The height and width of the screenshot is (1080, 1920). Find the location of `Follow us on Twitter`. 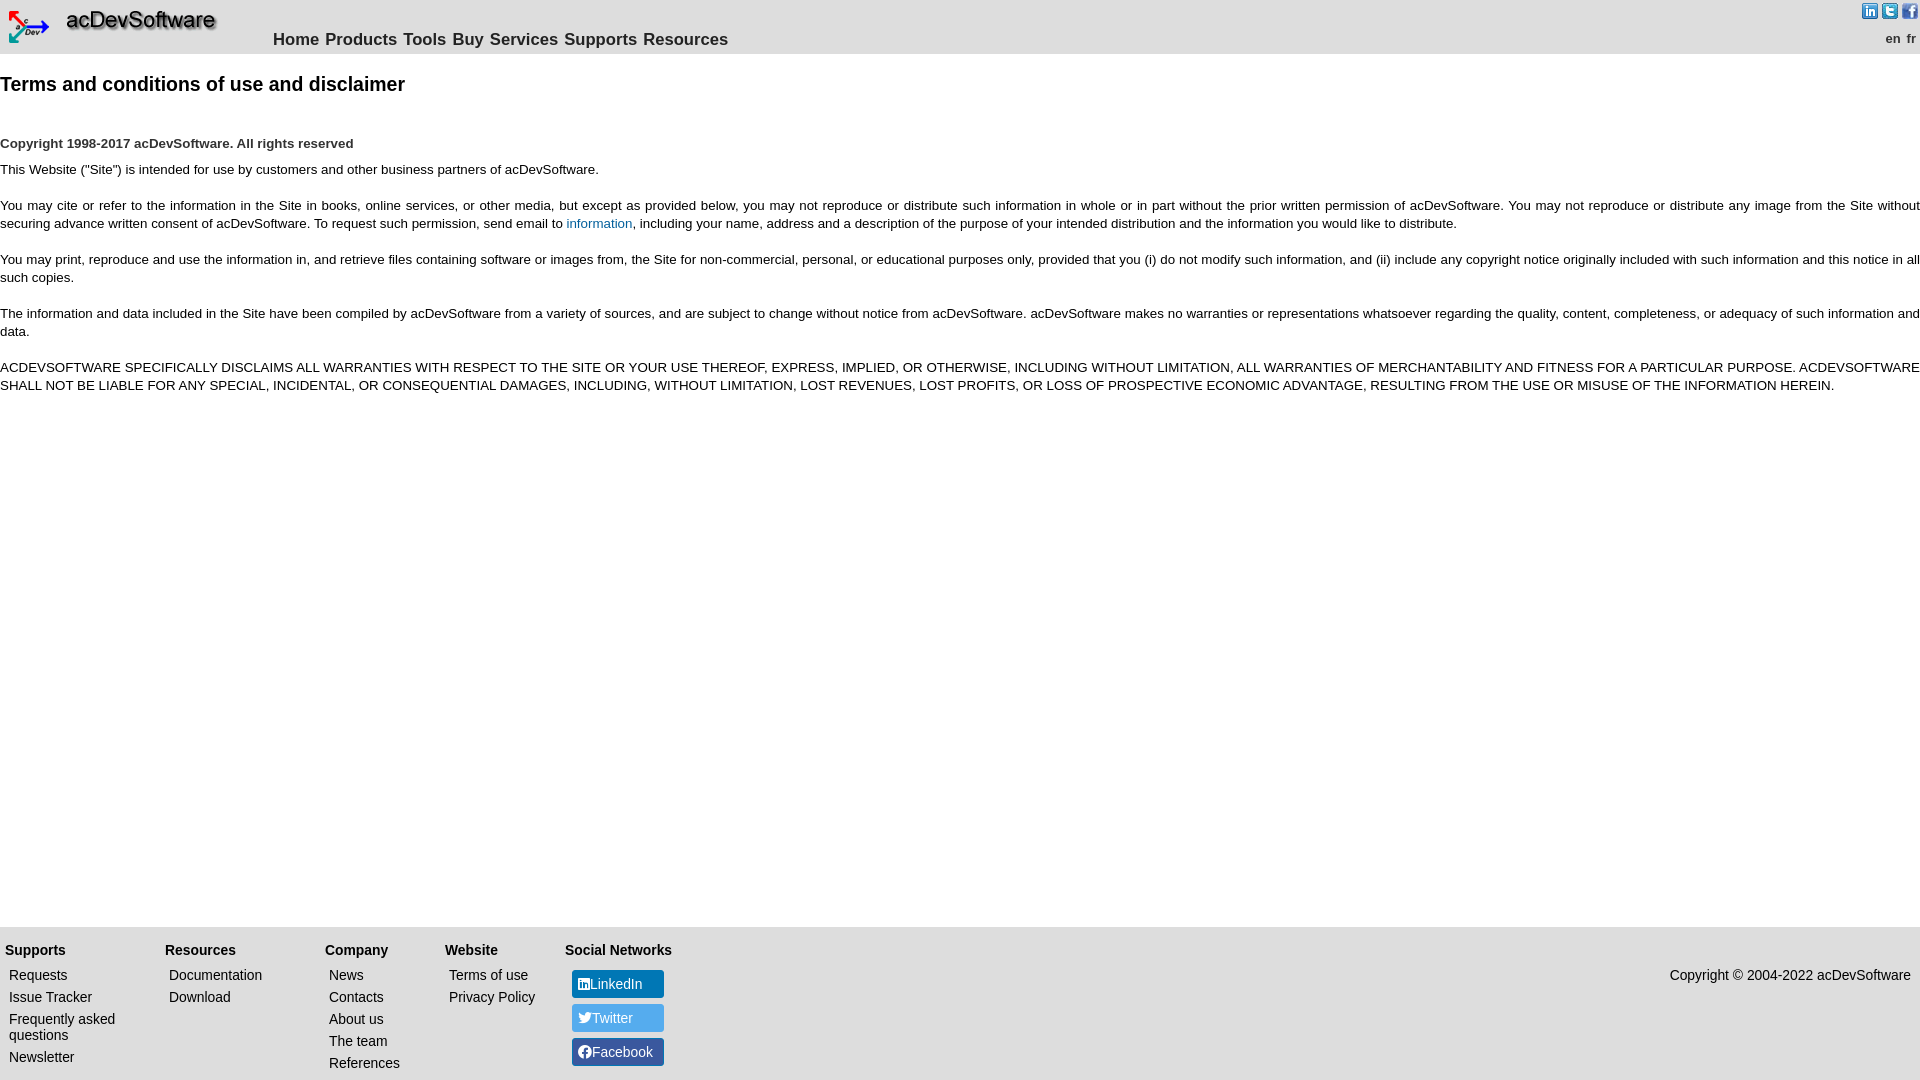

Follow us on Twitter is located at coordinates (1890, 11).